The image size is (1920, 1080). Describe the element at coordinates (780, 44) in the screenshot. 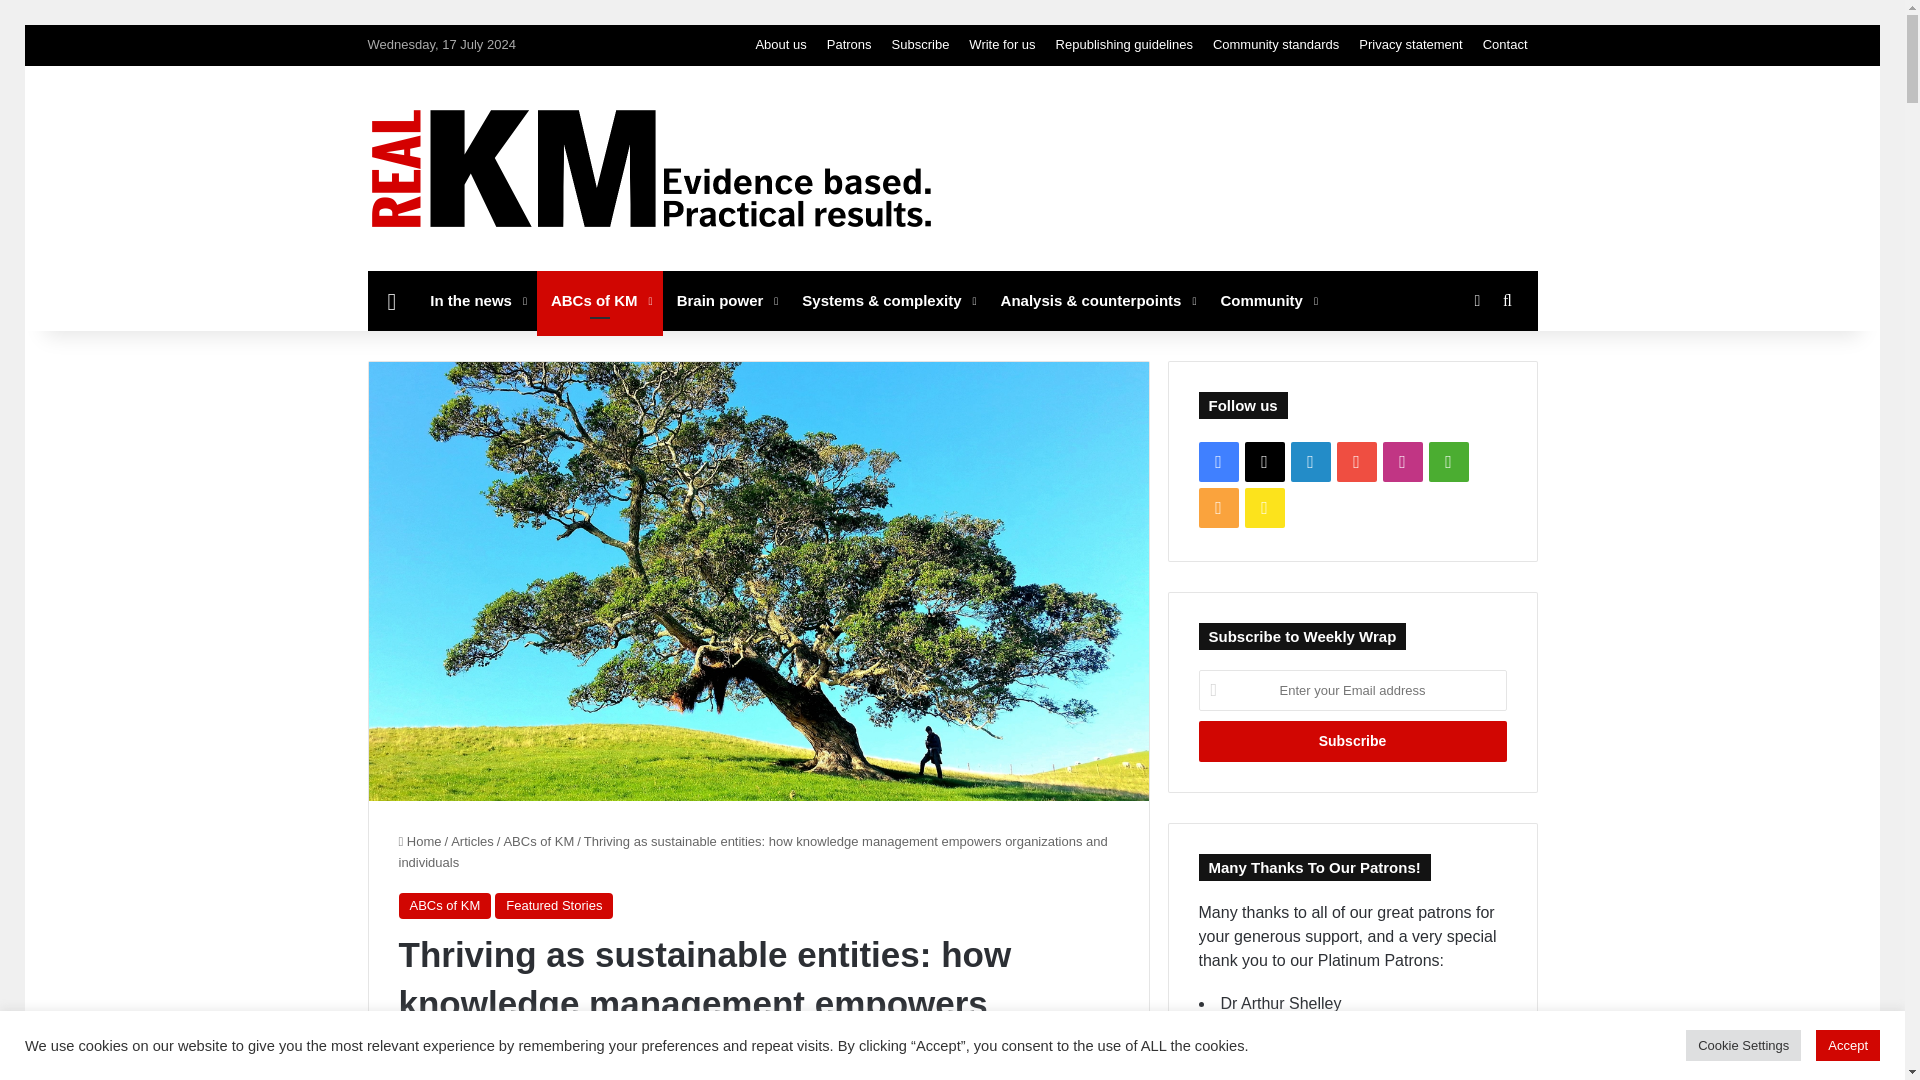

I see `About us` at that location.